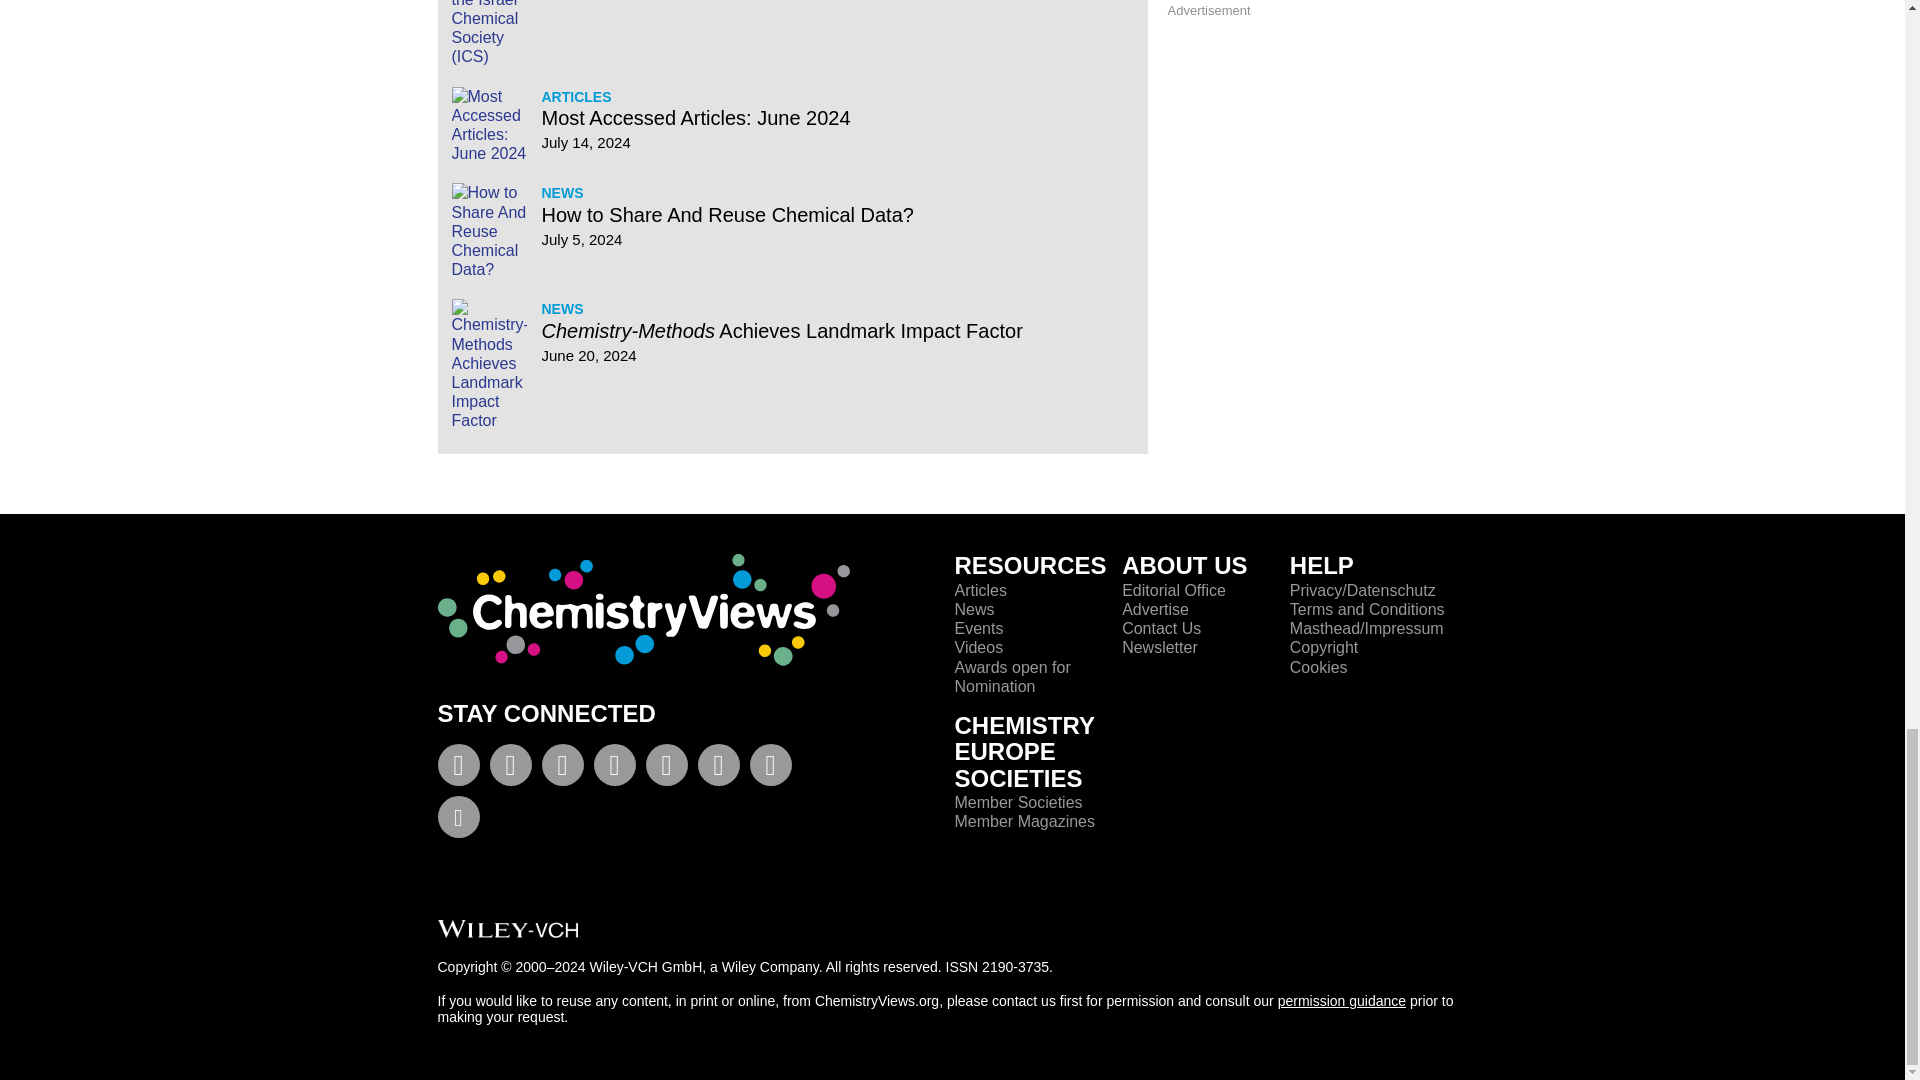  I want to click on Bluesky, so click(458, 820).